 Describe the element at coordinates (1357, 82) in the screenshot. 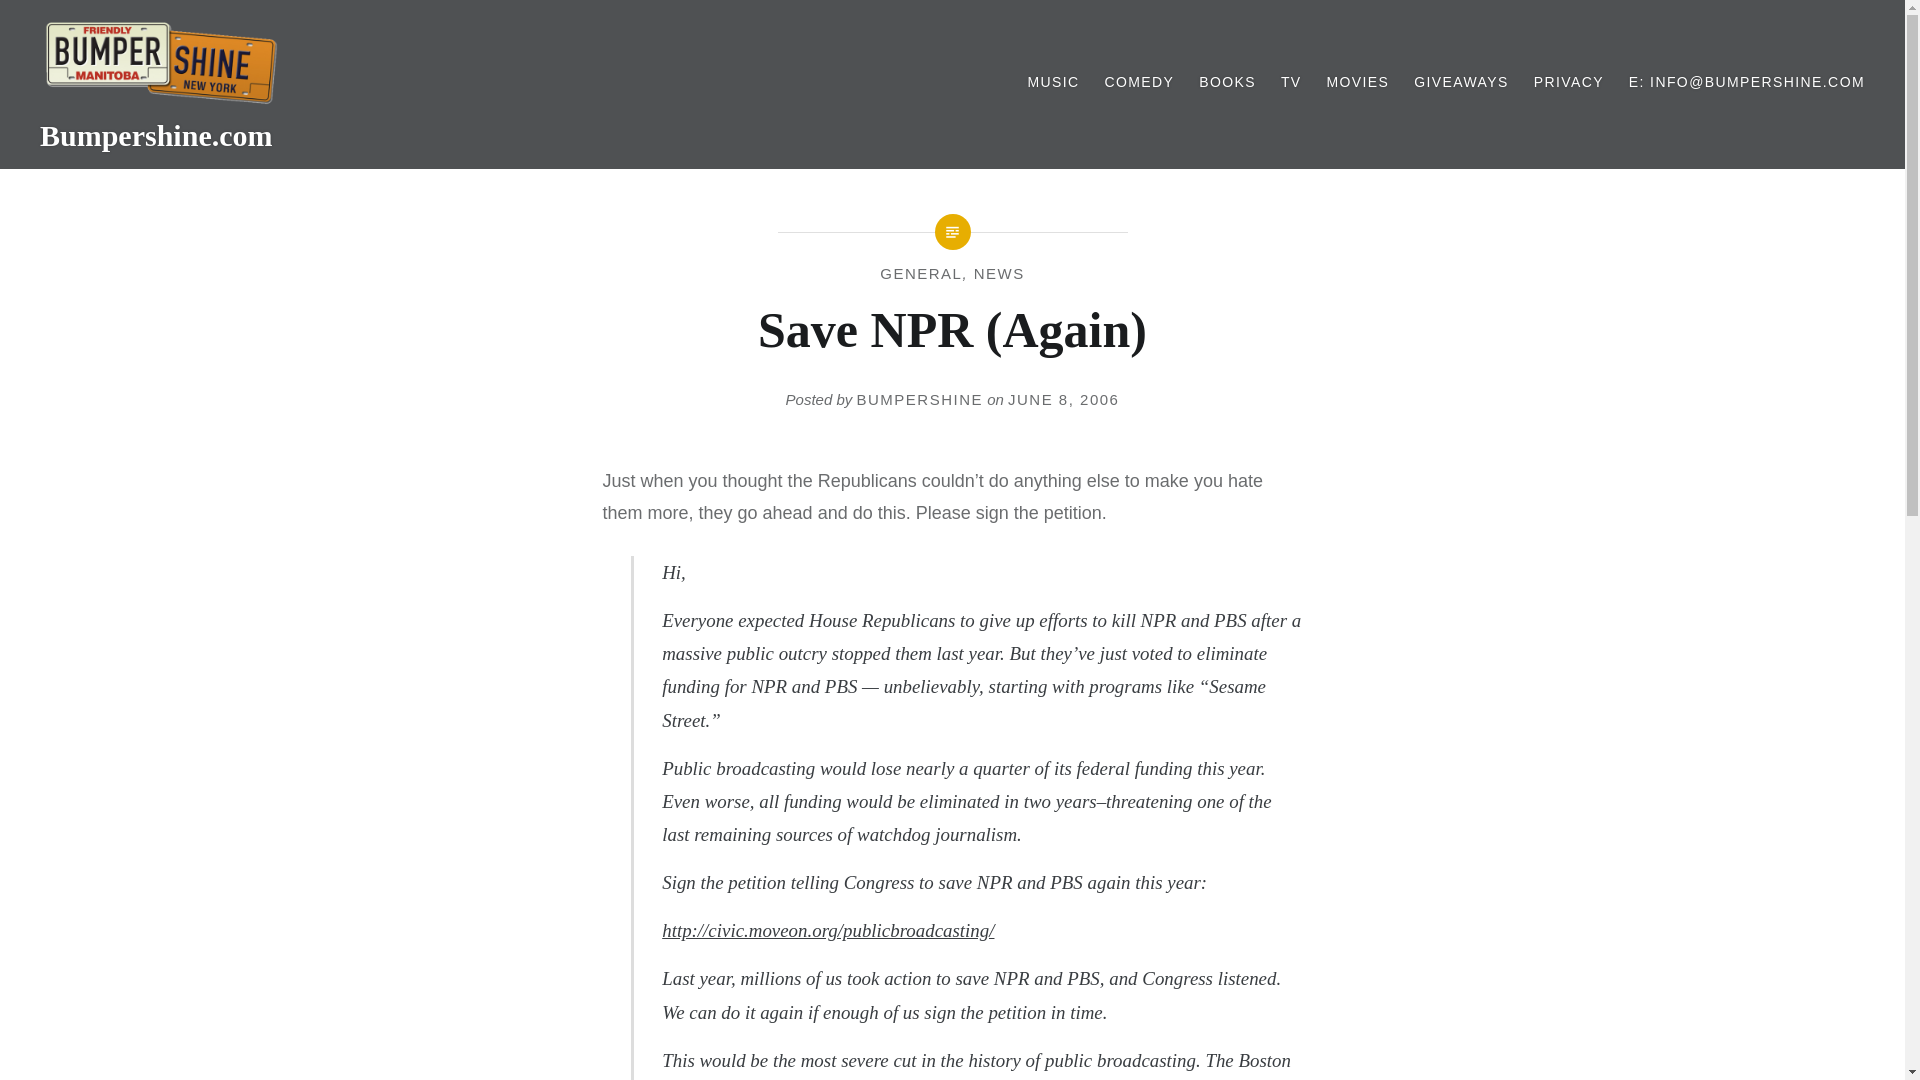

I see `MOVIES` at that location.